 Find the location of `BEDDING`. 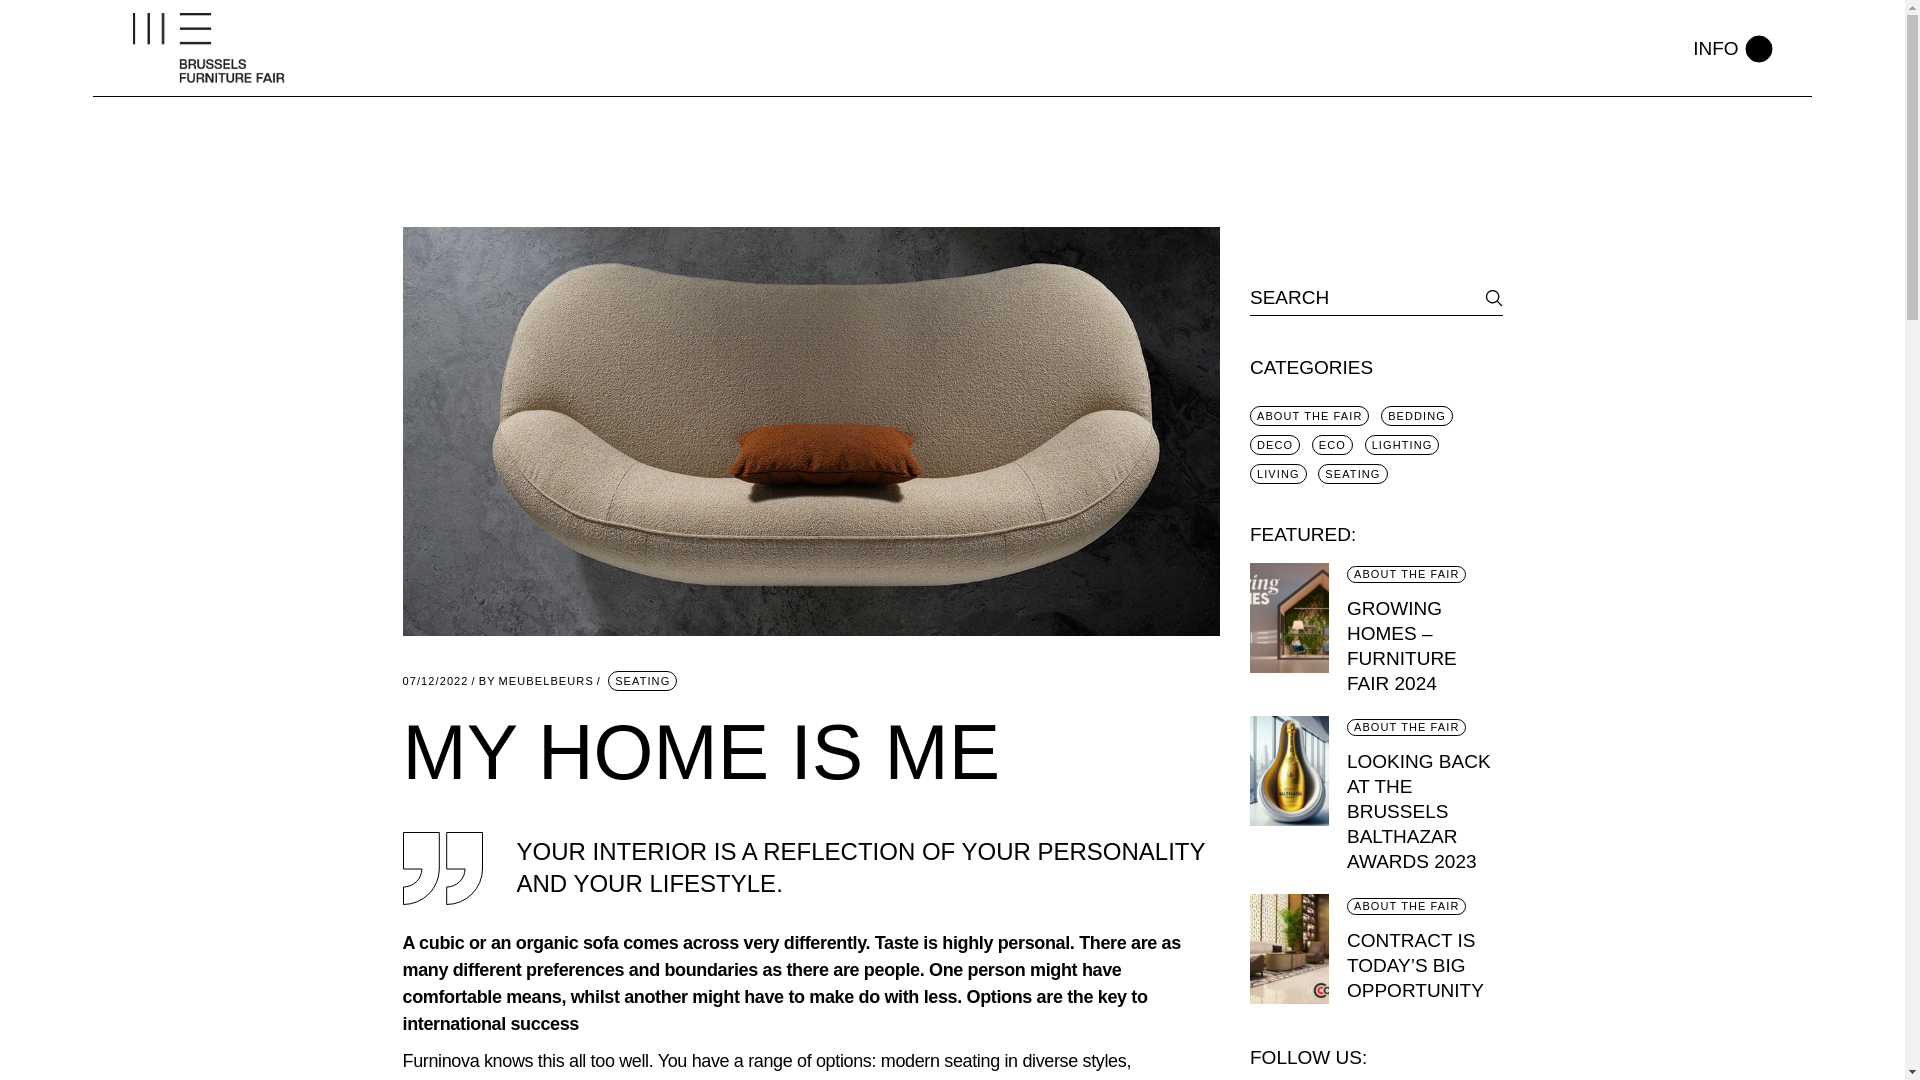

BEDDING is located at coordinates (536, 681).